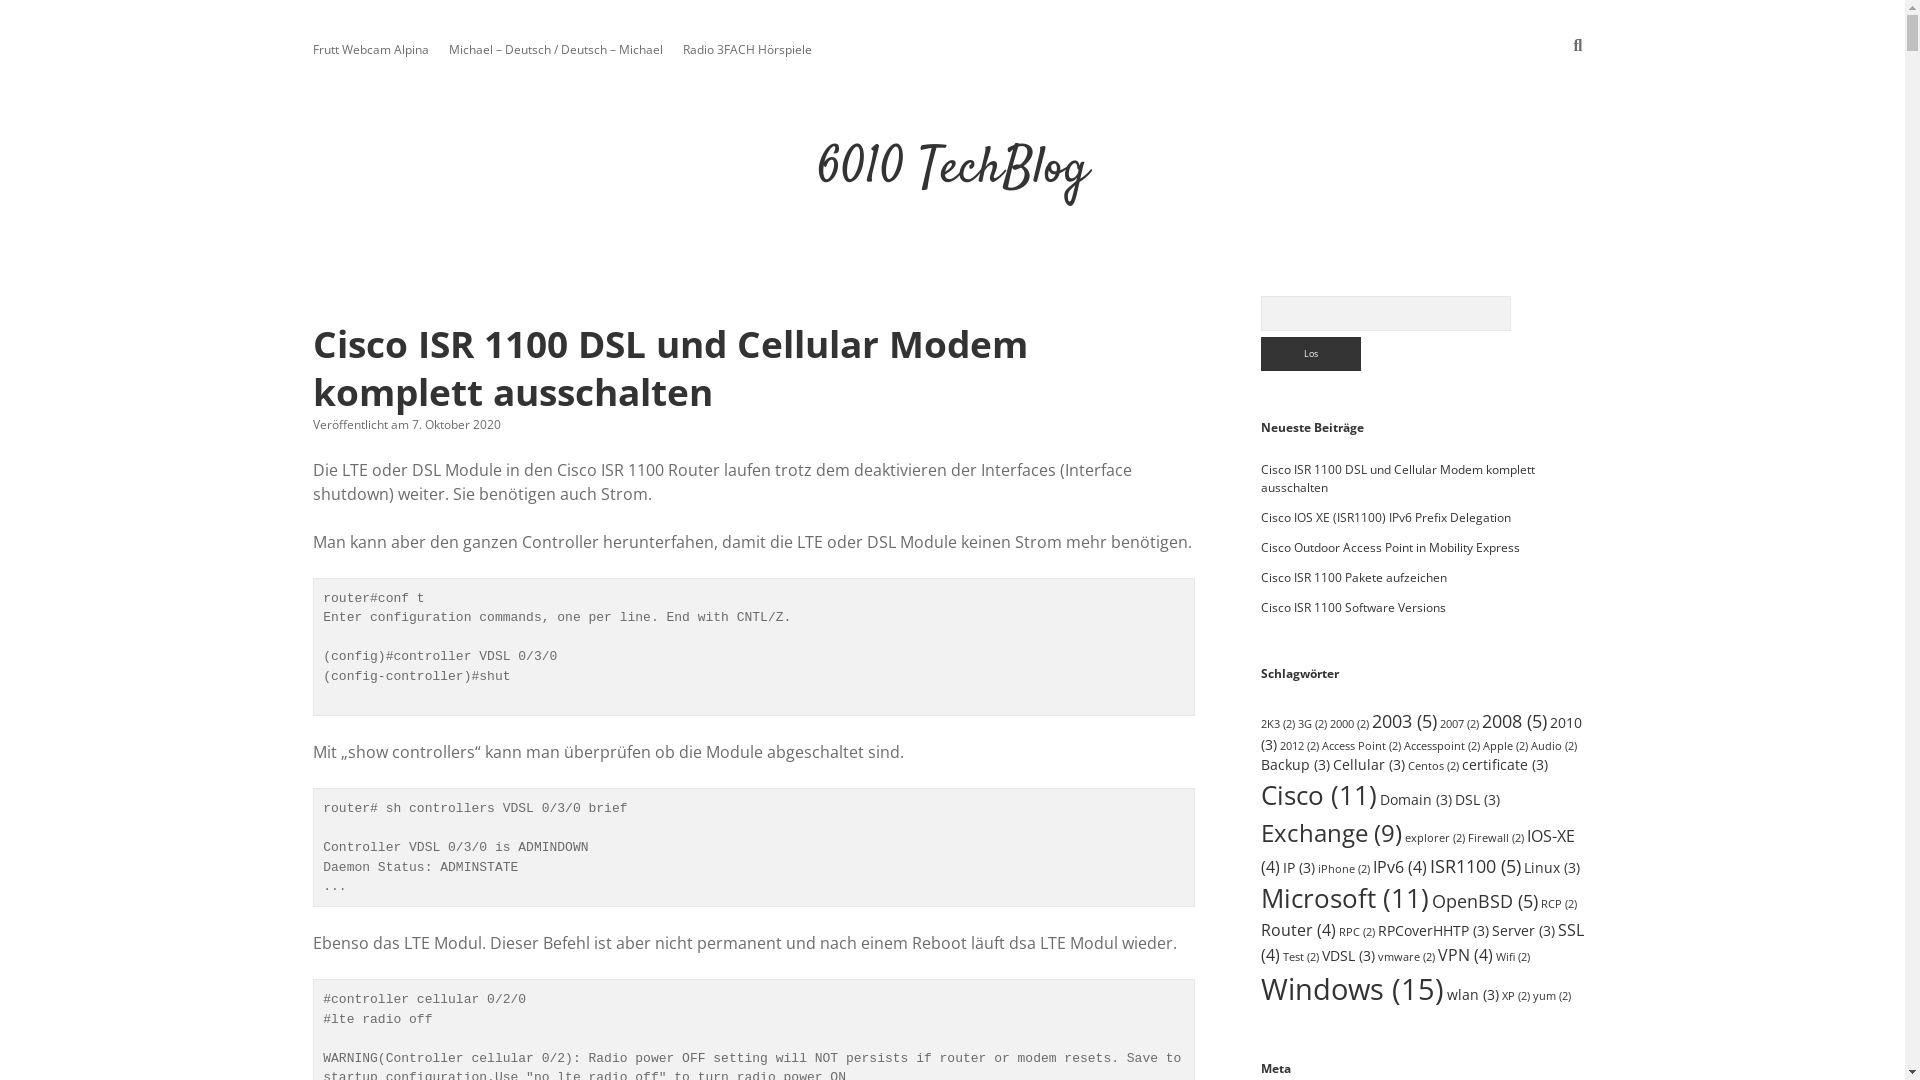 The height and width of the screenshot is (1080, 1920). What do you see at coordinates (370, 50) in the screenshot?
I see `Frutt Webcam Alpina` at bounding box center [370, 50].